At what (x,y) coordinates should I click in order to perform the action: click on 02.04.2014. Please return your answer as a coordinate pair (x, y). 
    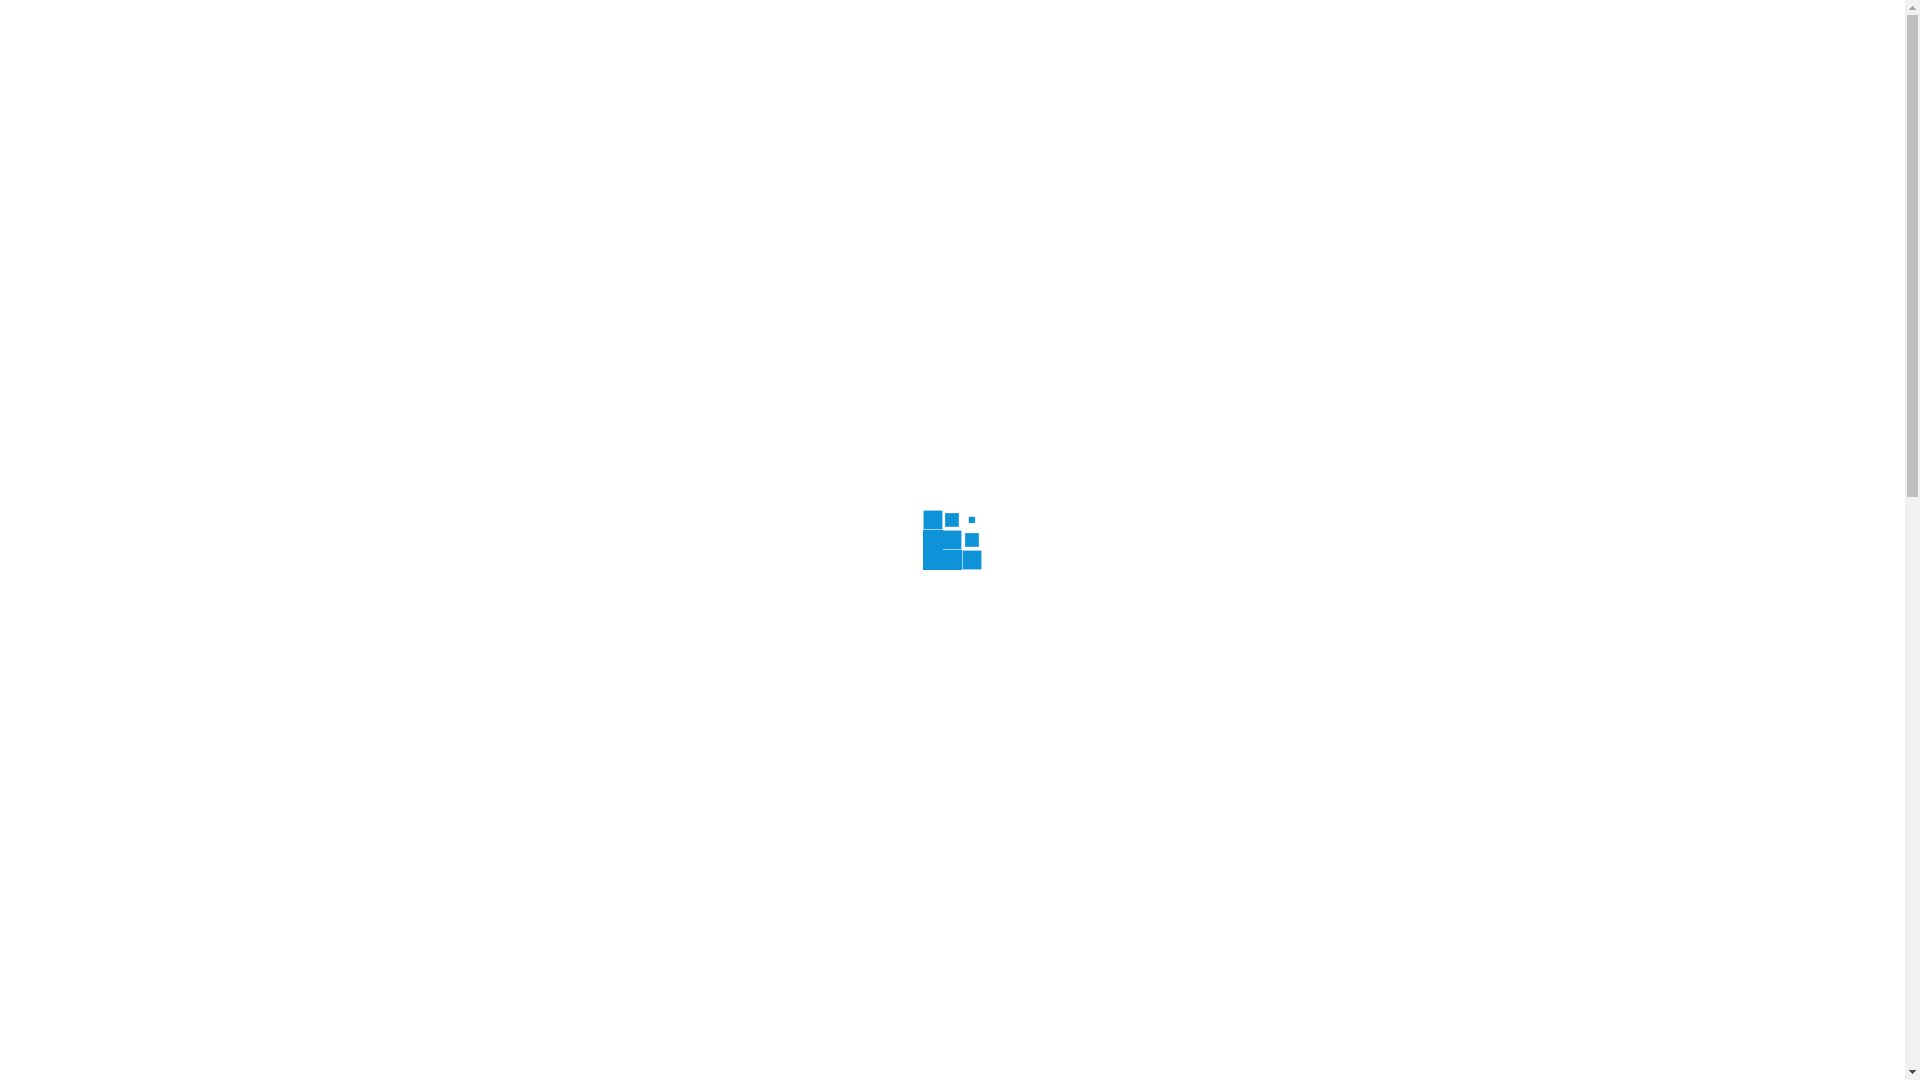
    Looking at the image, I should click on (444, 598).